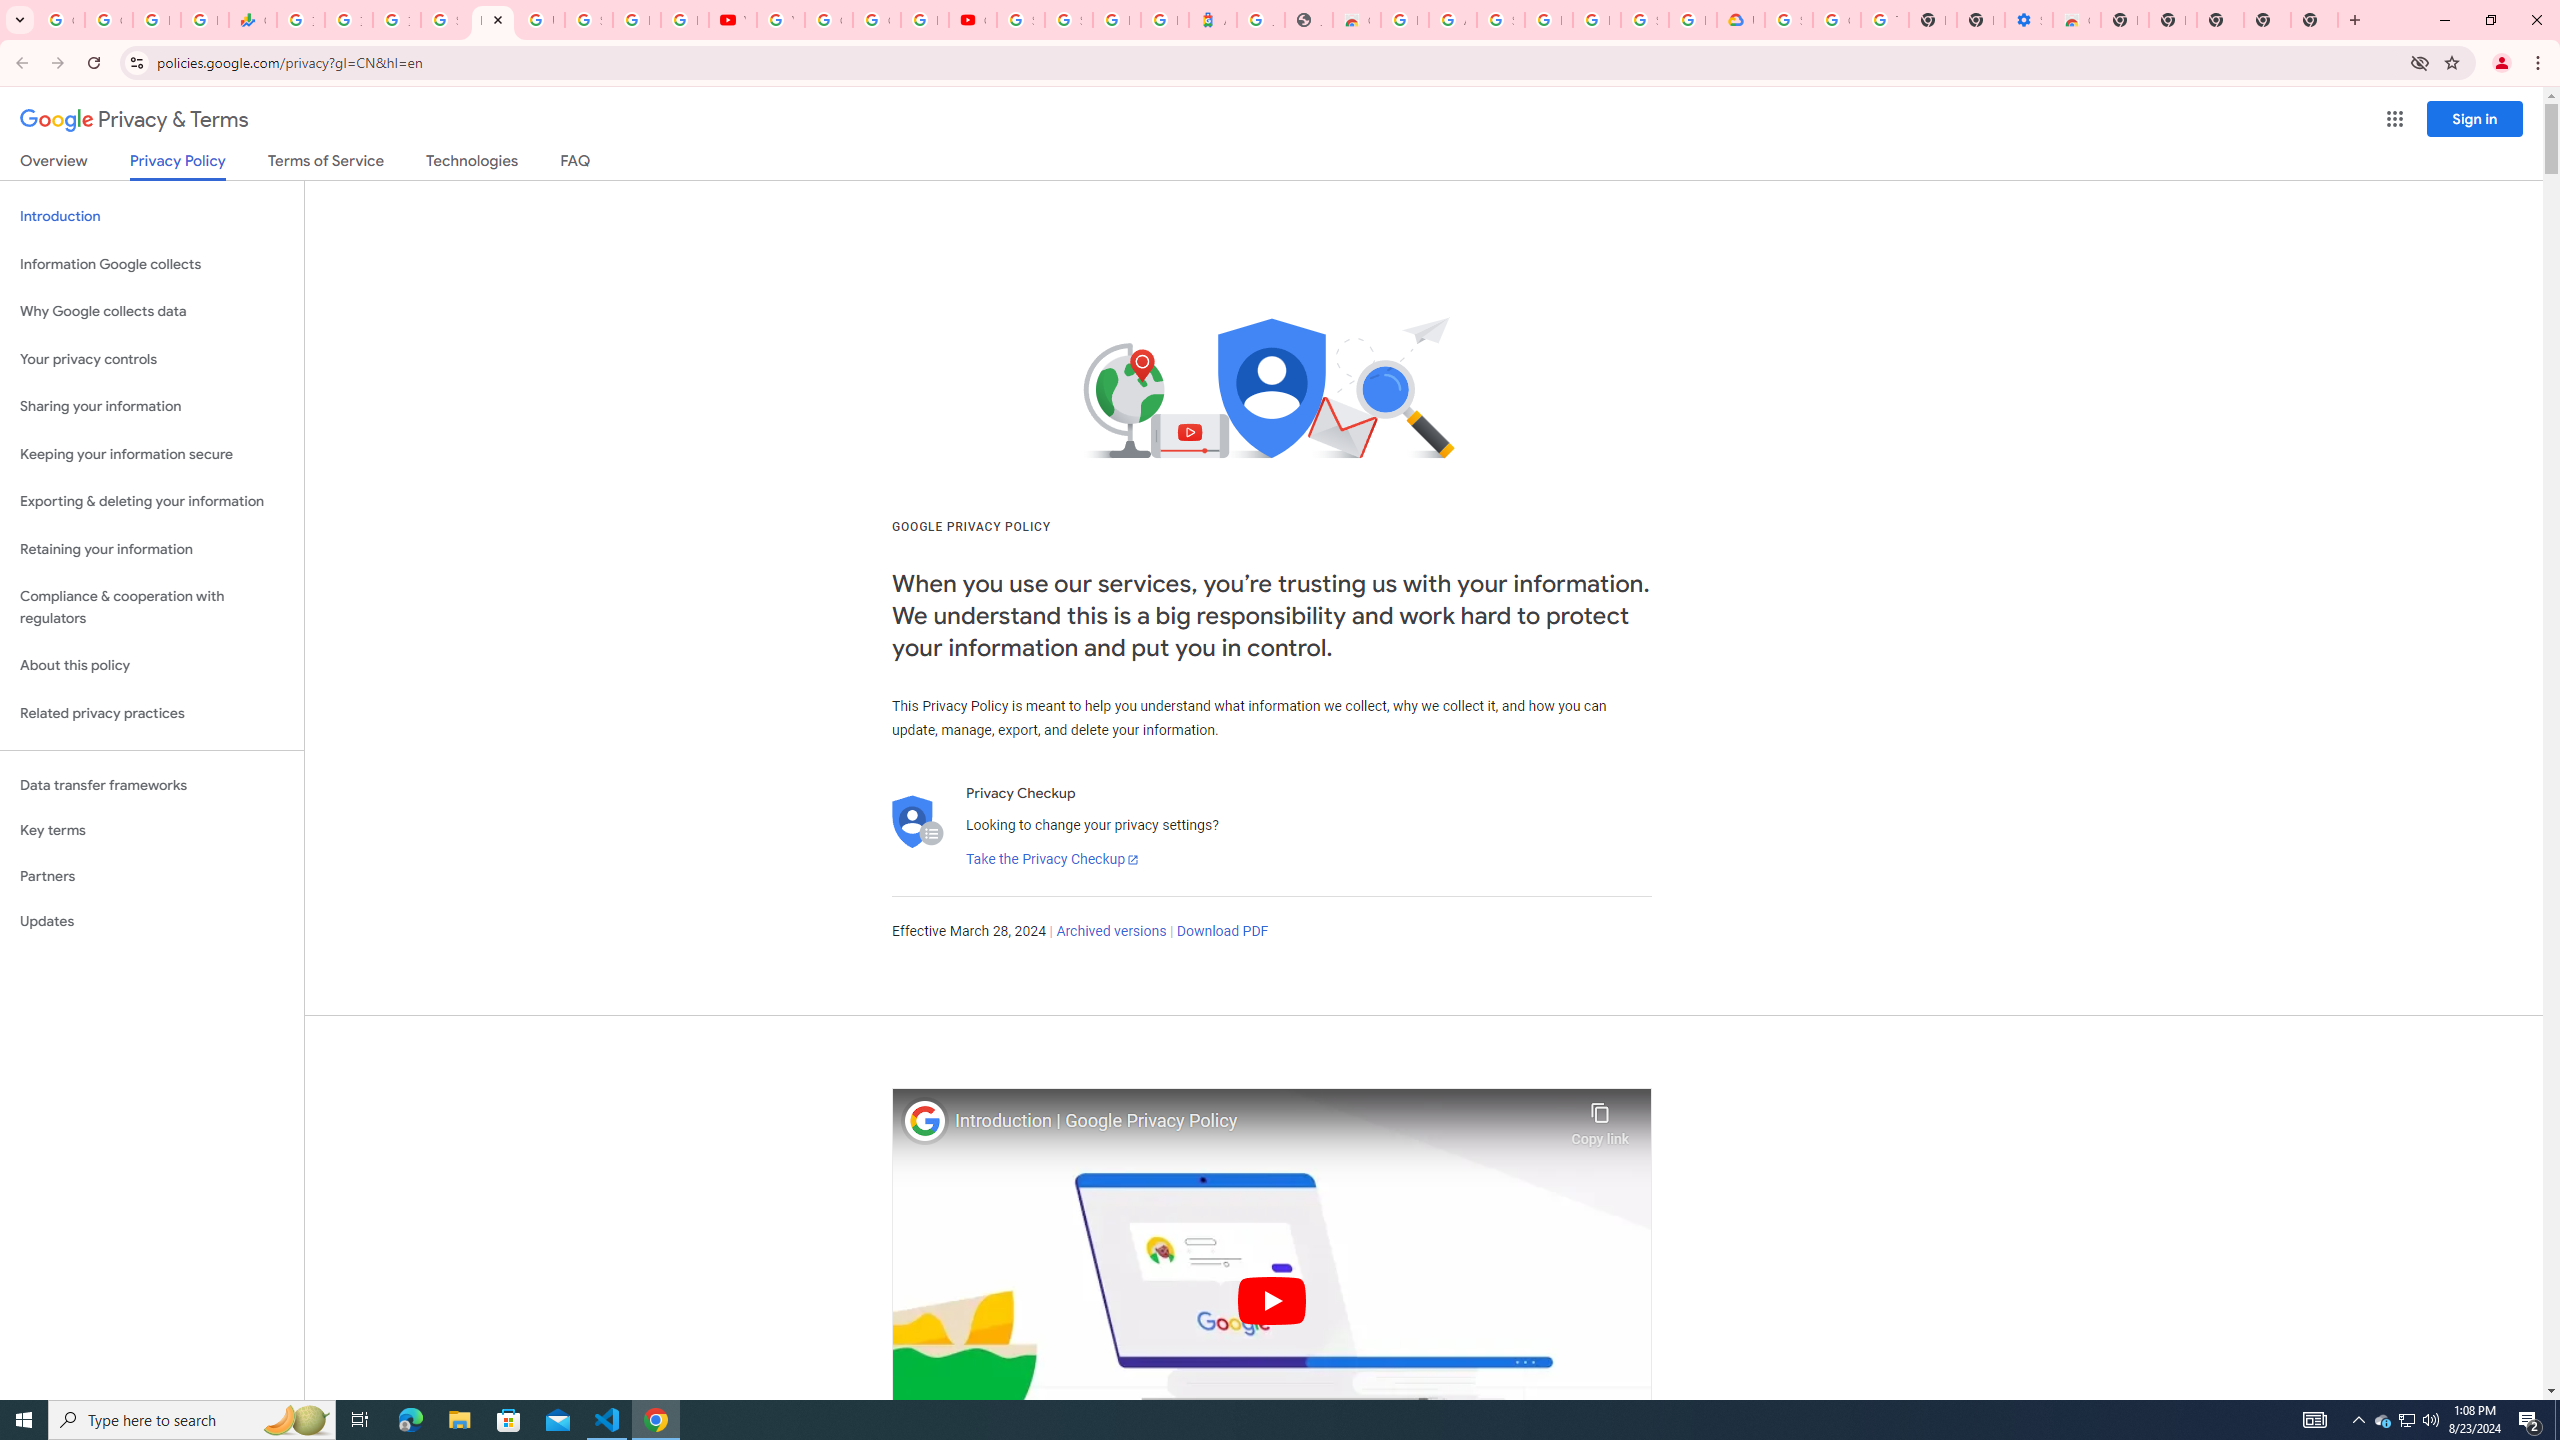 The height and width of the screenshot is (1440, 2560). What do you see at coordinates (445, 20) in the screenshot?
I see `Sign in - Google Accounts` at bounding box center [445, 20].